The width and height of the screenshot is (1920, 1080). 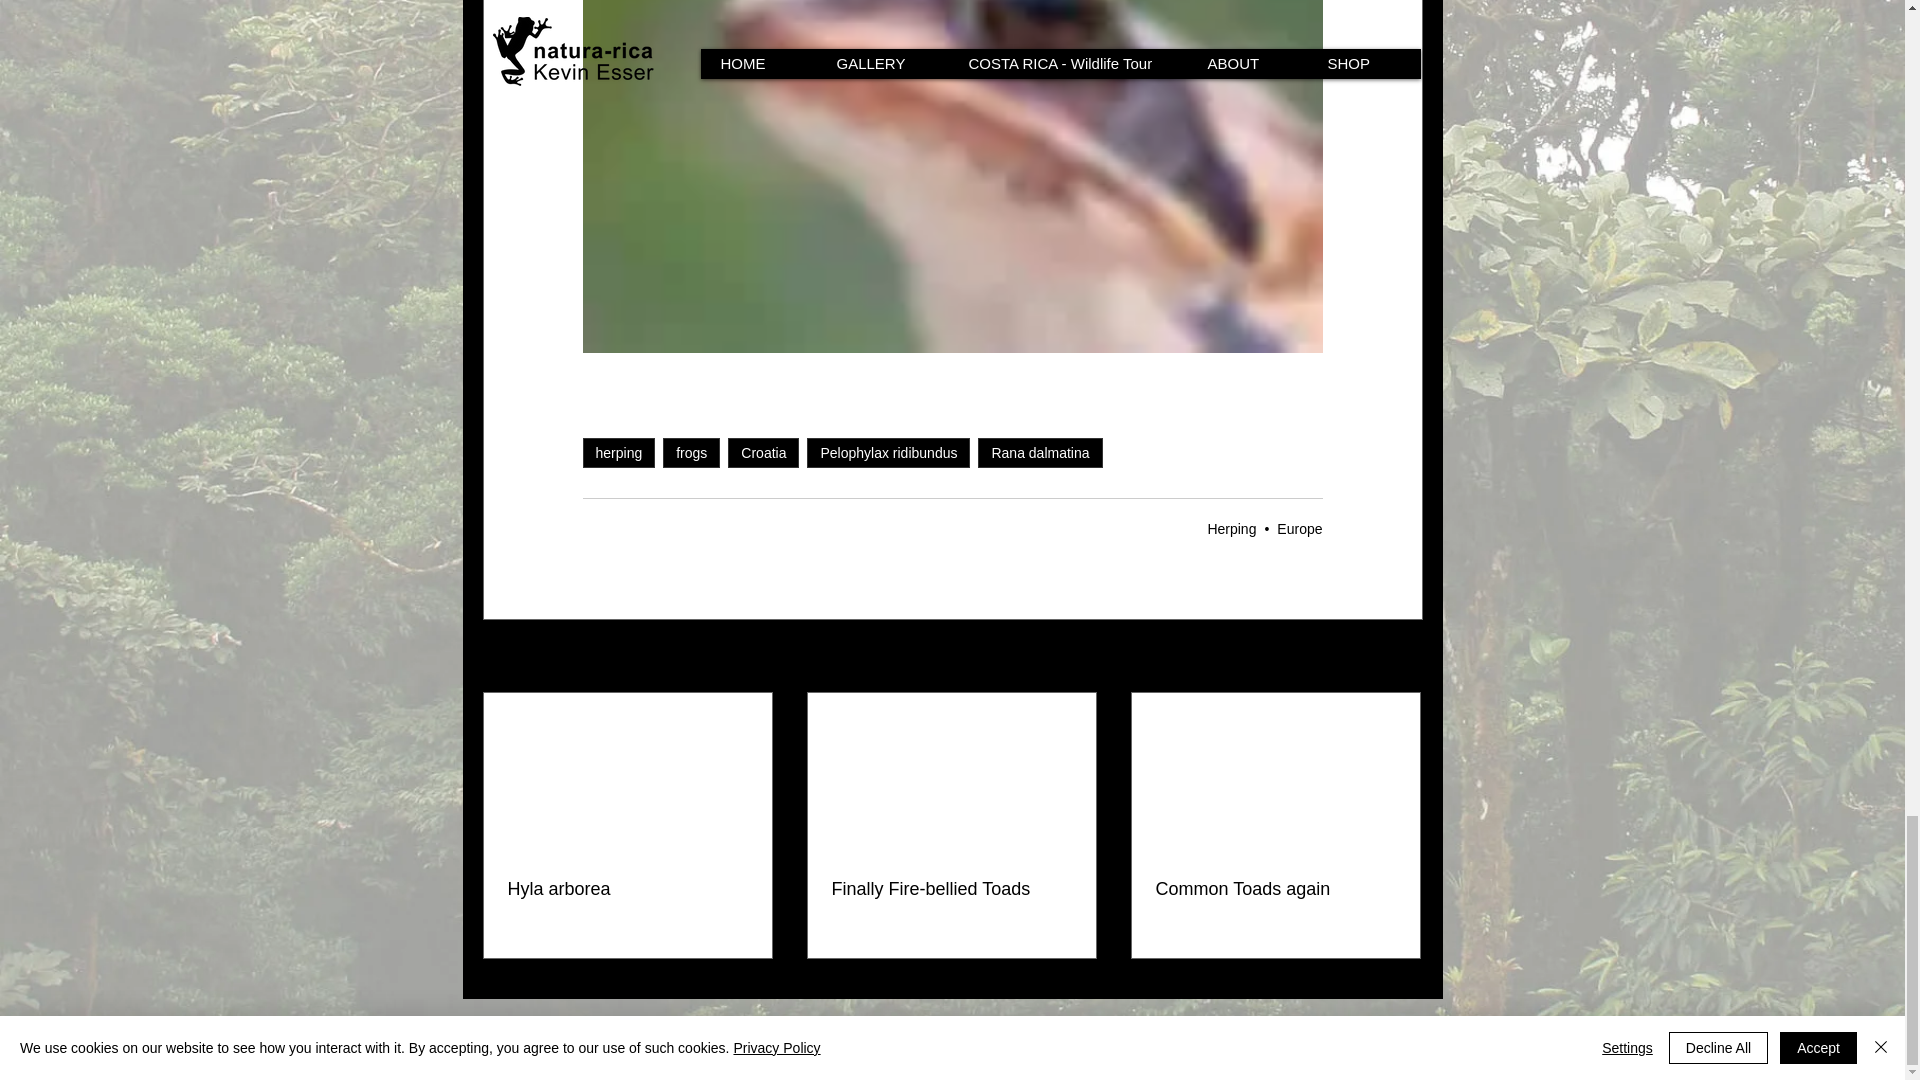 I want to click on See All, so click(x=1400, y=656).